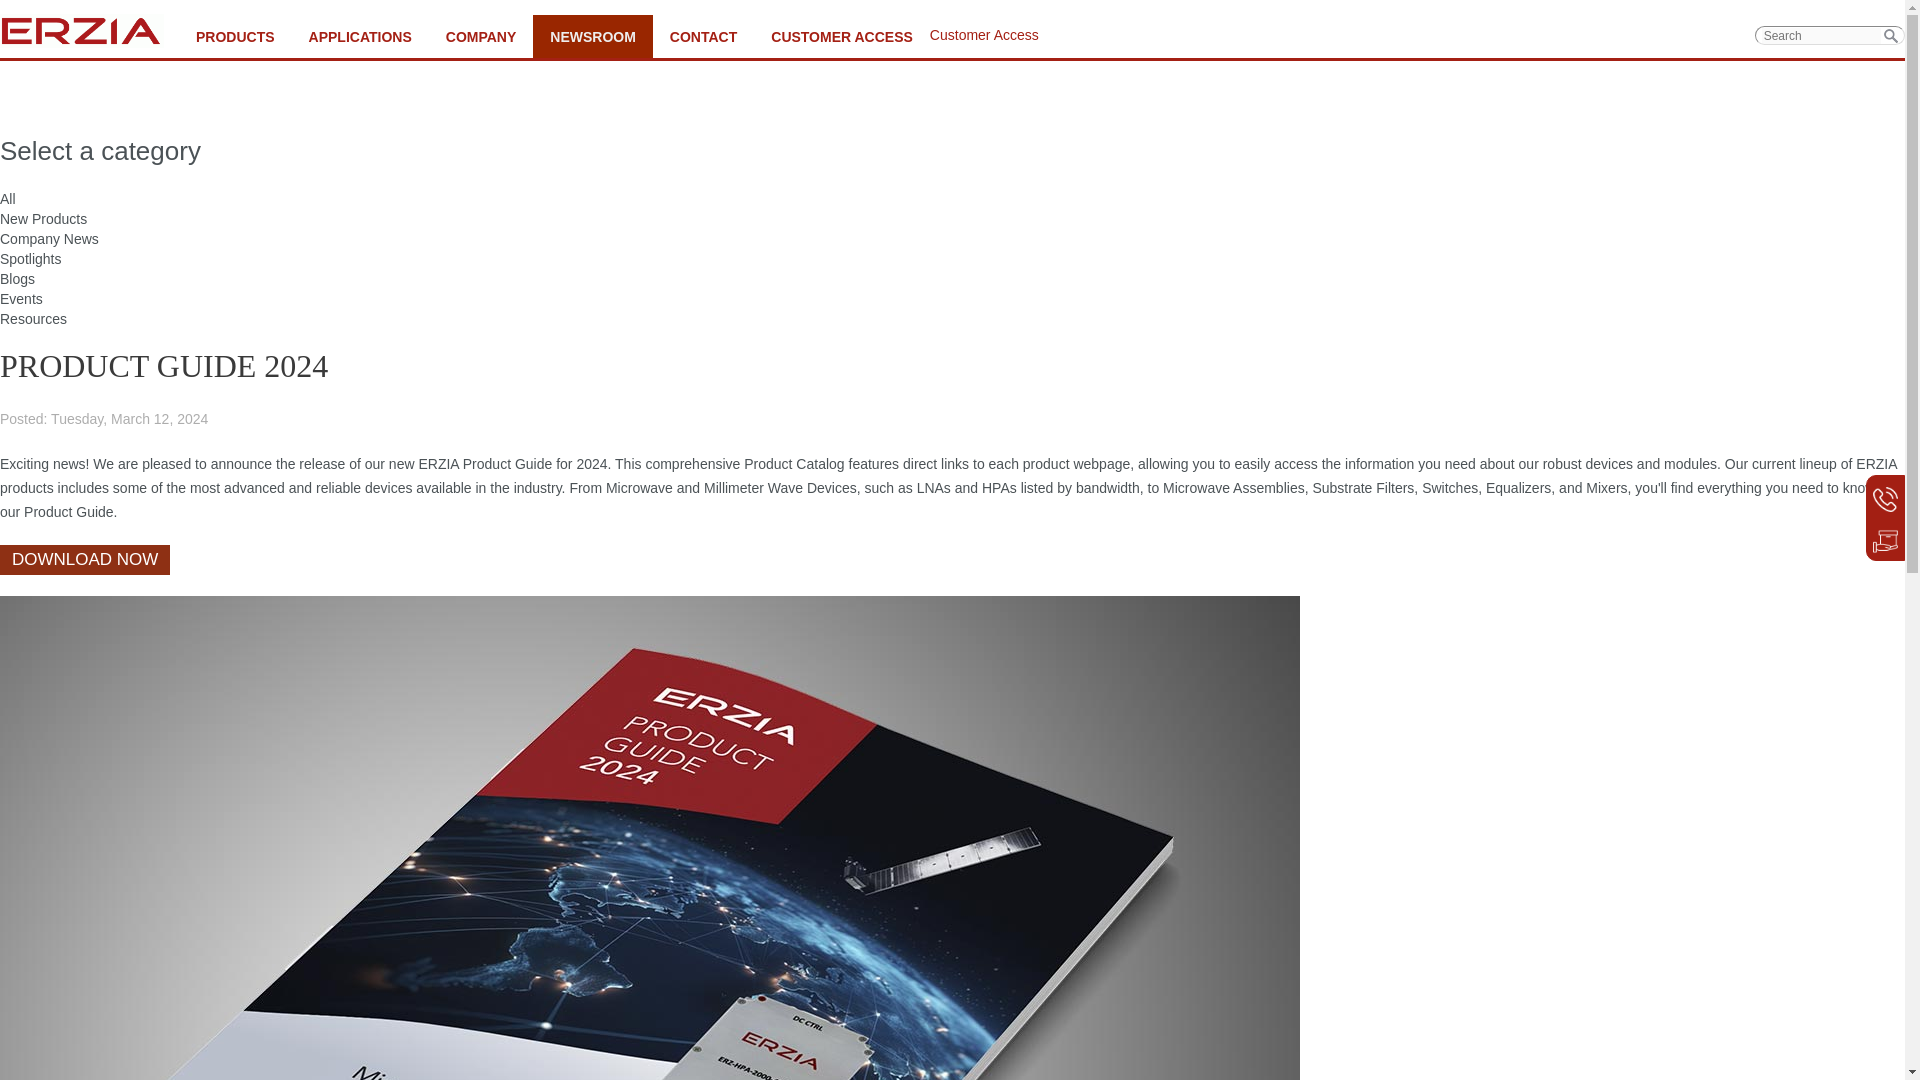  I want to click on Company News, so click(50, 239).